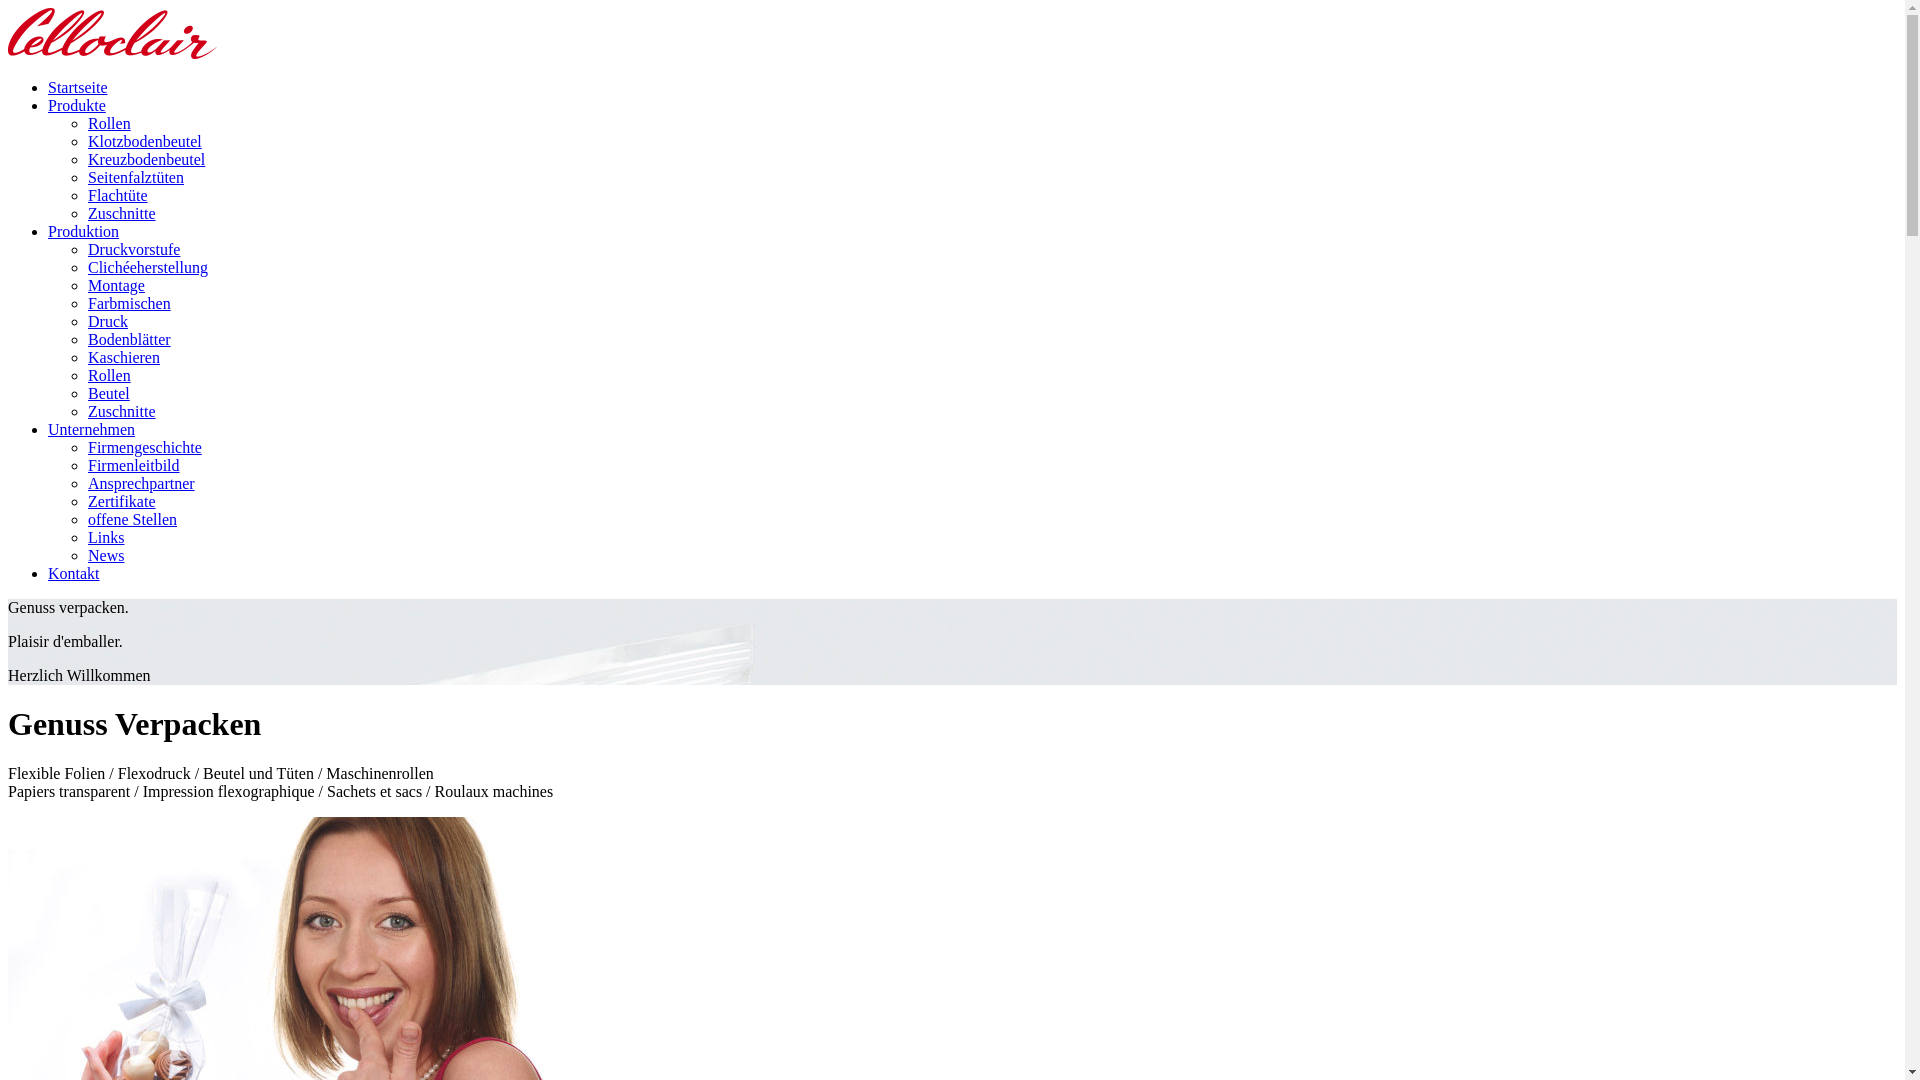 The width and height of the screenshot is (1920, 1080). Describe the element at coordinates (146, 160) in the screenshot. I see `Kreuzbodenbeutel` at that location.